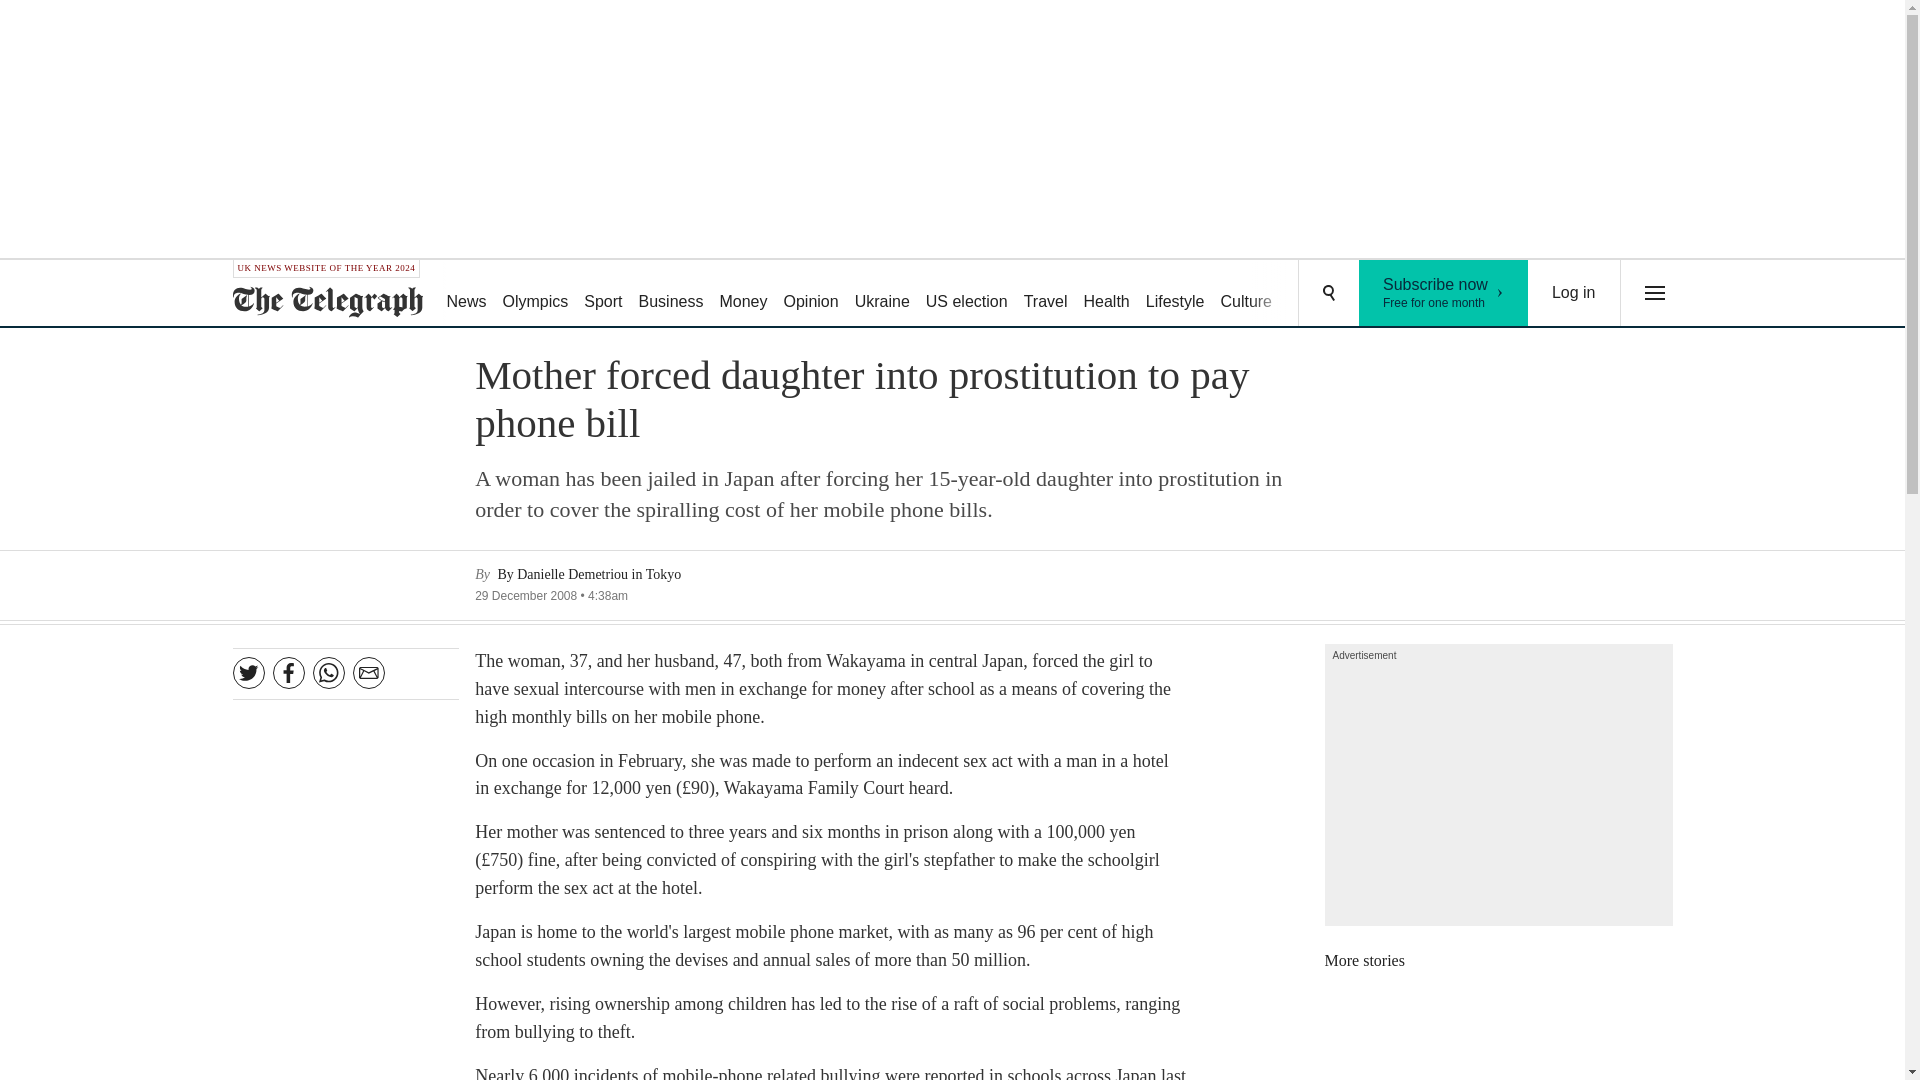 The image size is (1920, 1080). Describe the element at coordinates (1574, 293) in the screenshot. I see `Log in` at that location.